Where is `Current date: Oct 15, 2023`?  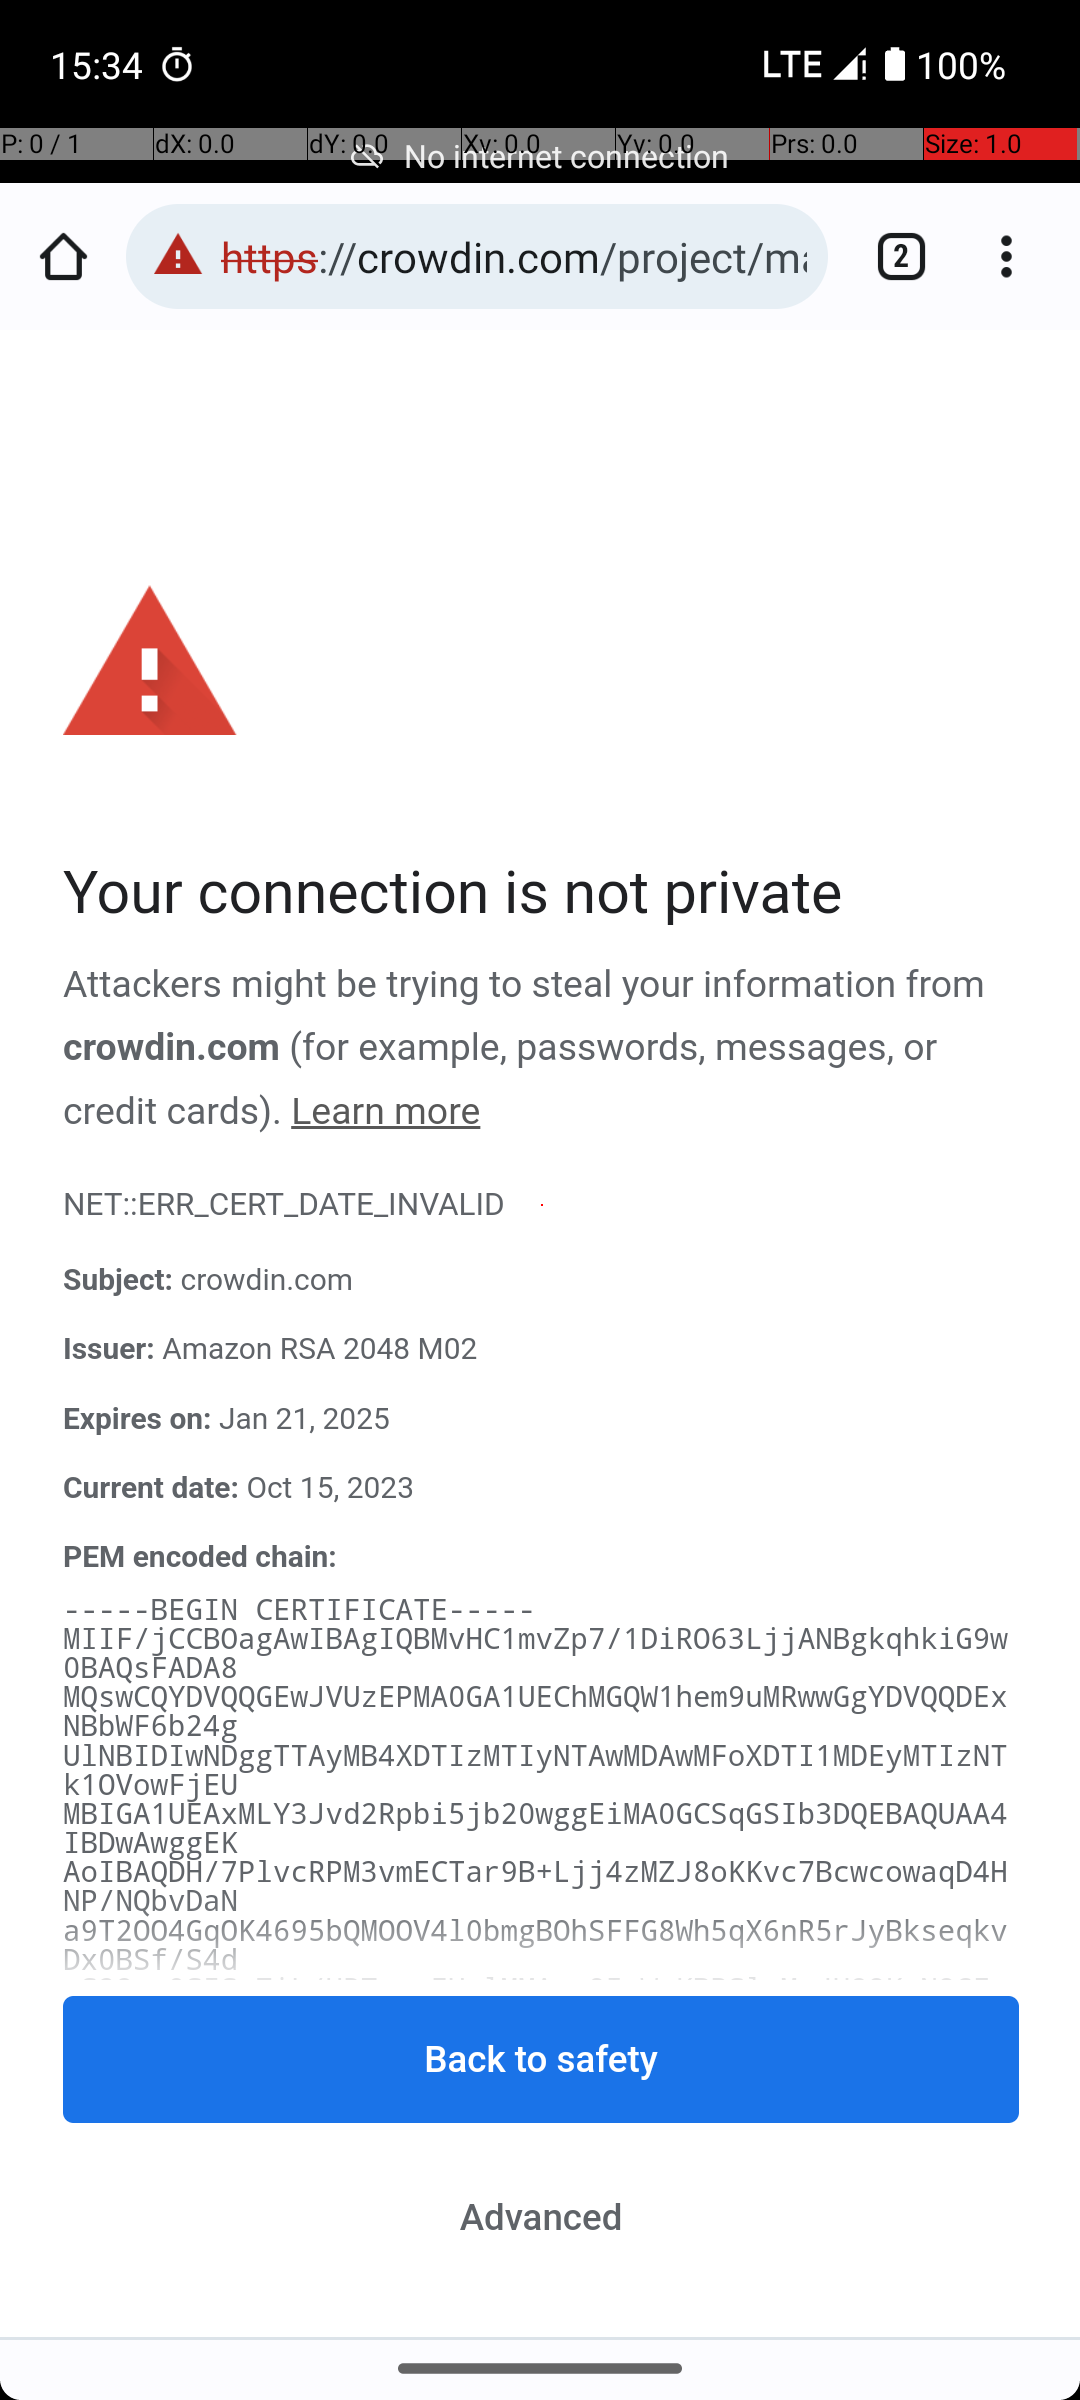 Current date: Oct 15, 2023 is located at coordinates (542, 1488).